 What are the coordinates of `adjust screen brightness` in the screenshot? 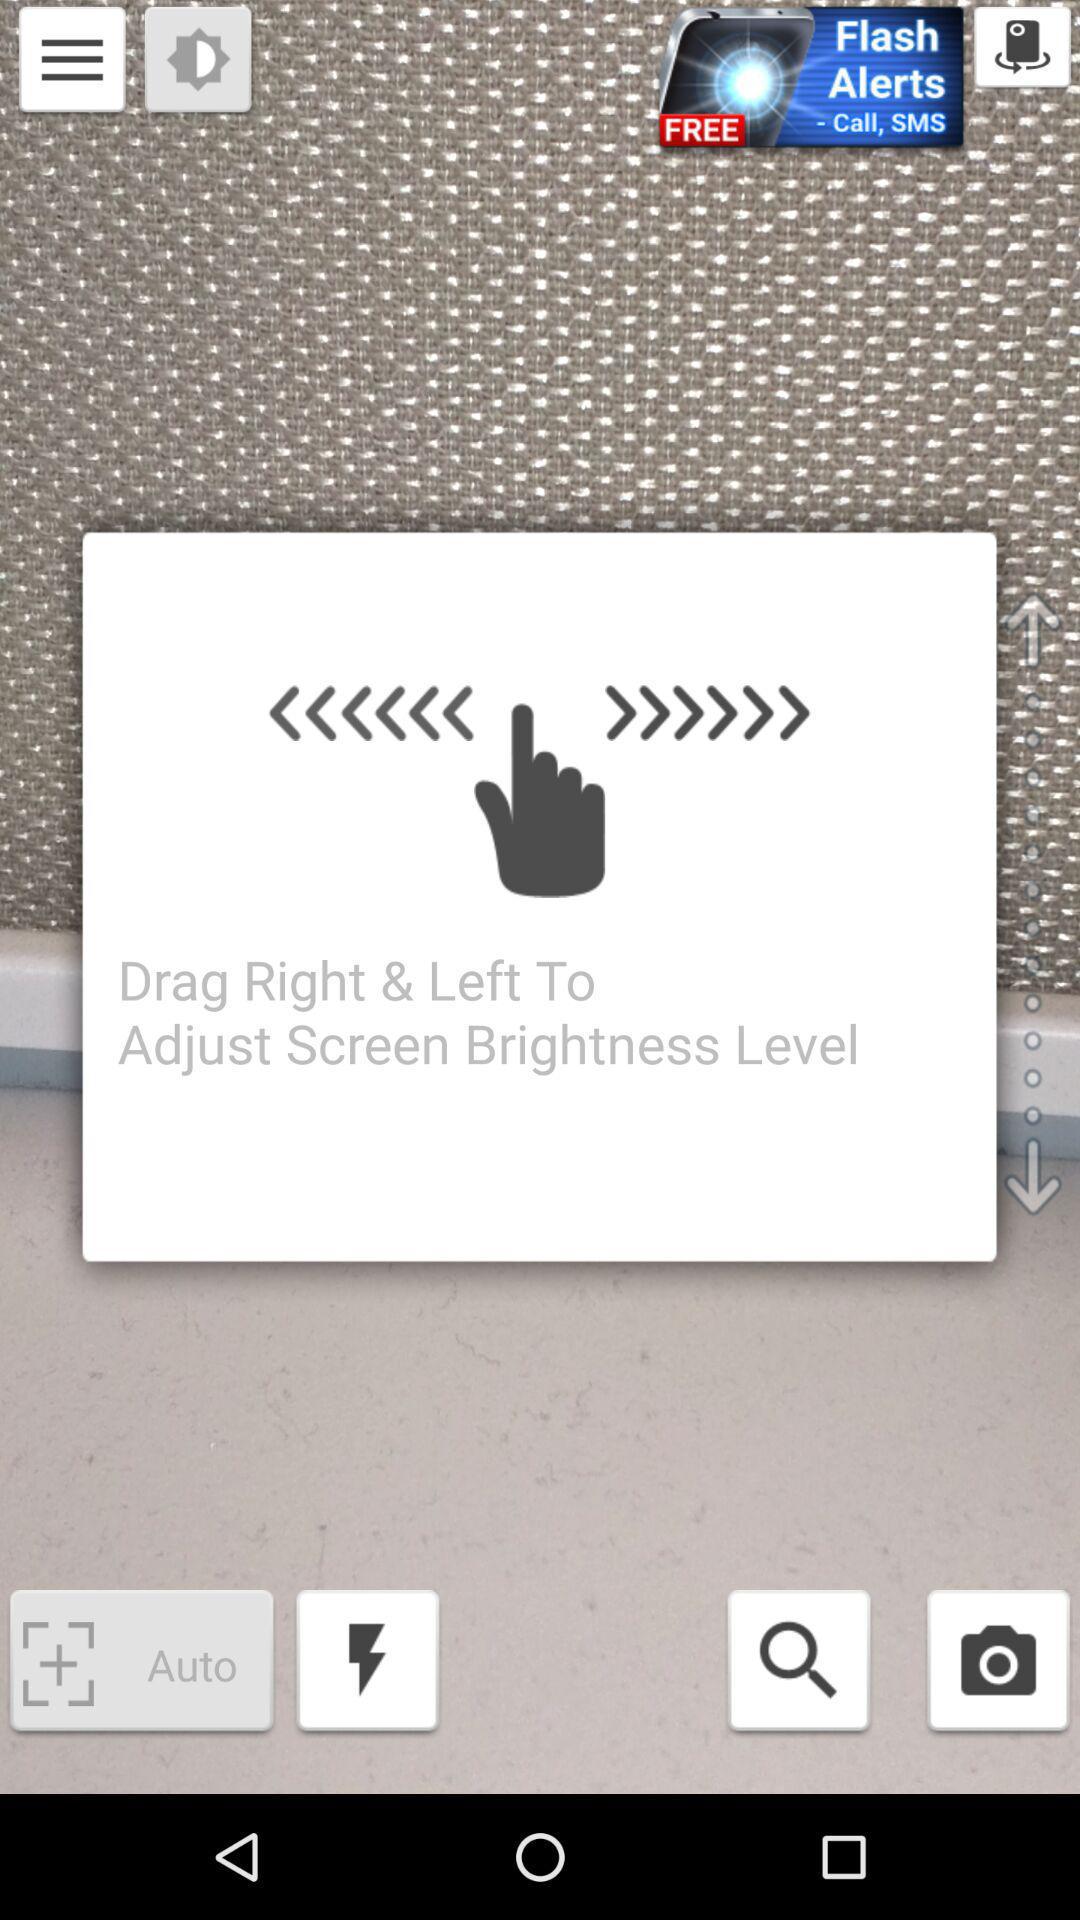 It's located at (200, 62).